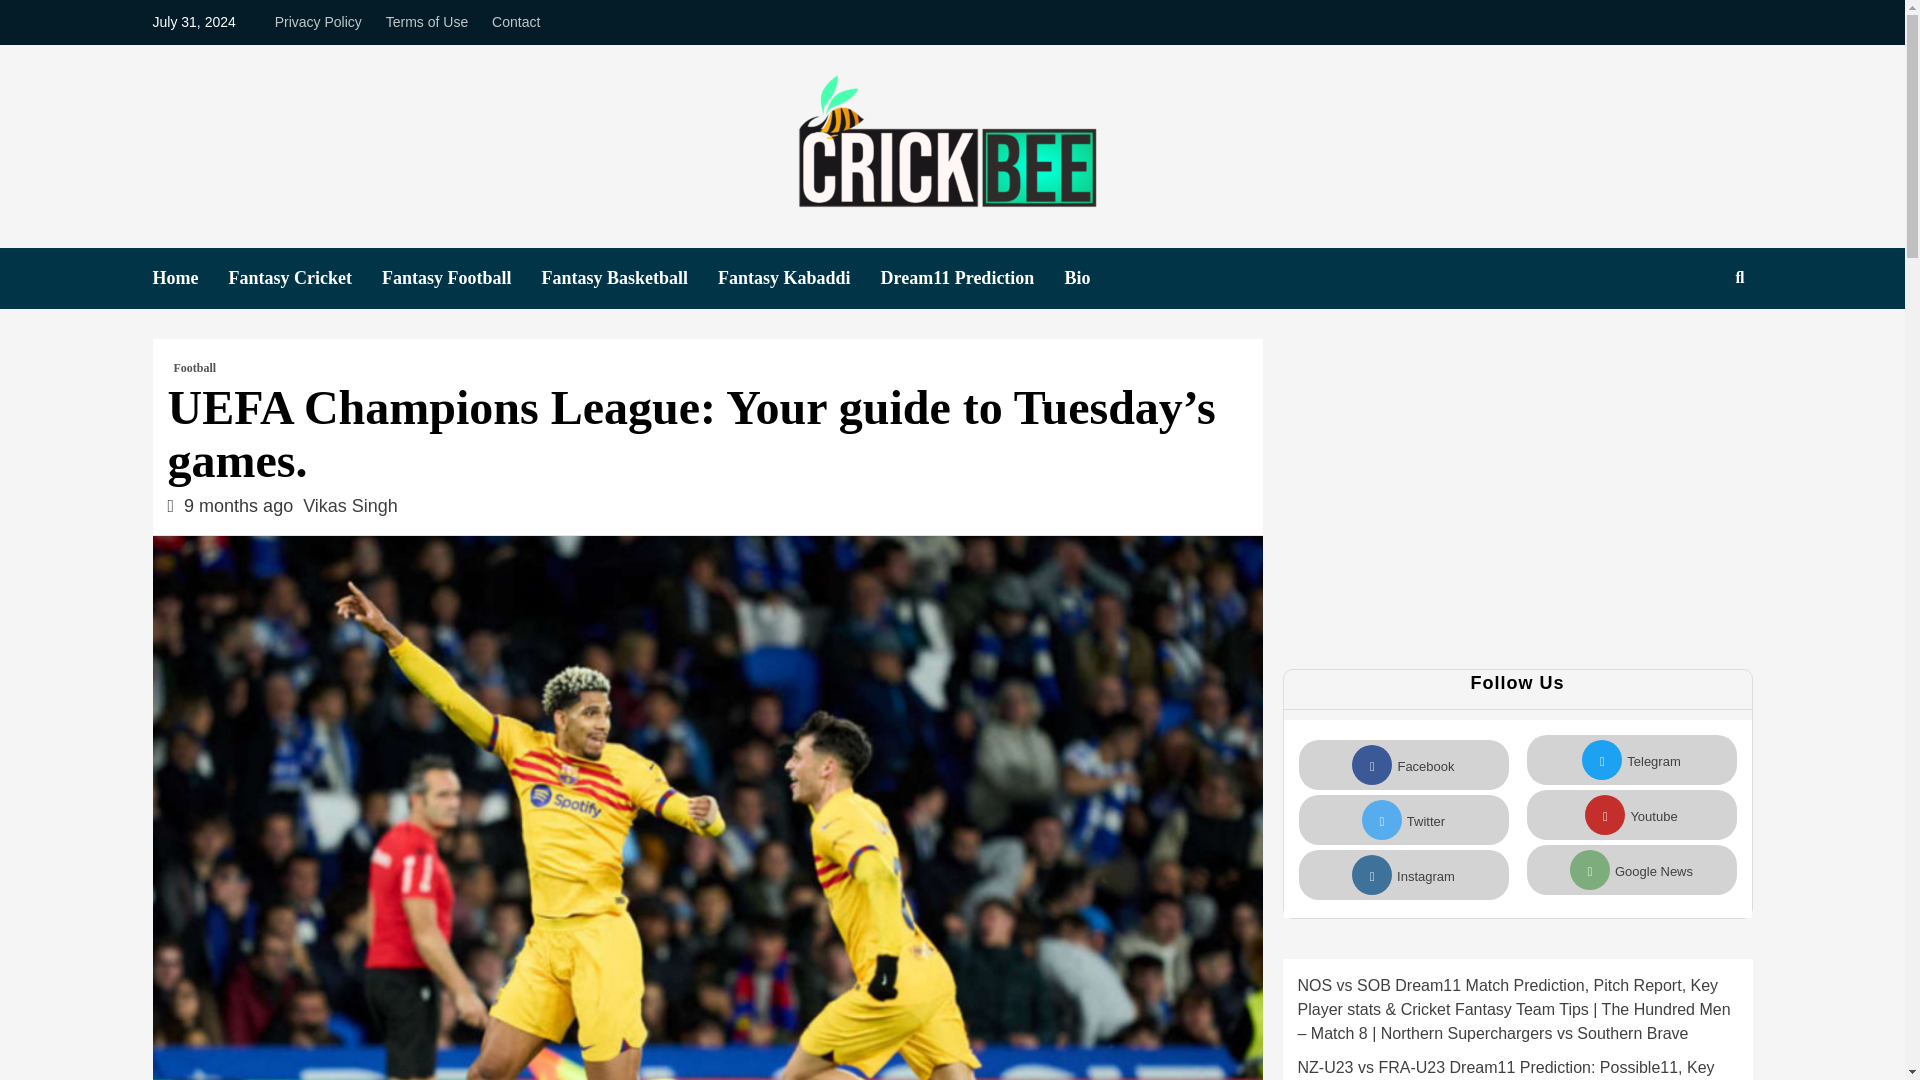 Image resolution: width=1920 pixels, height=1080 pixels. What do you see at coordinates (1693, 342) in the screenshot?
I see `Search` at bounding box center [1693, 342].